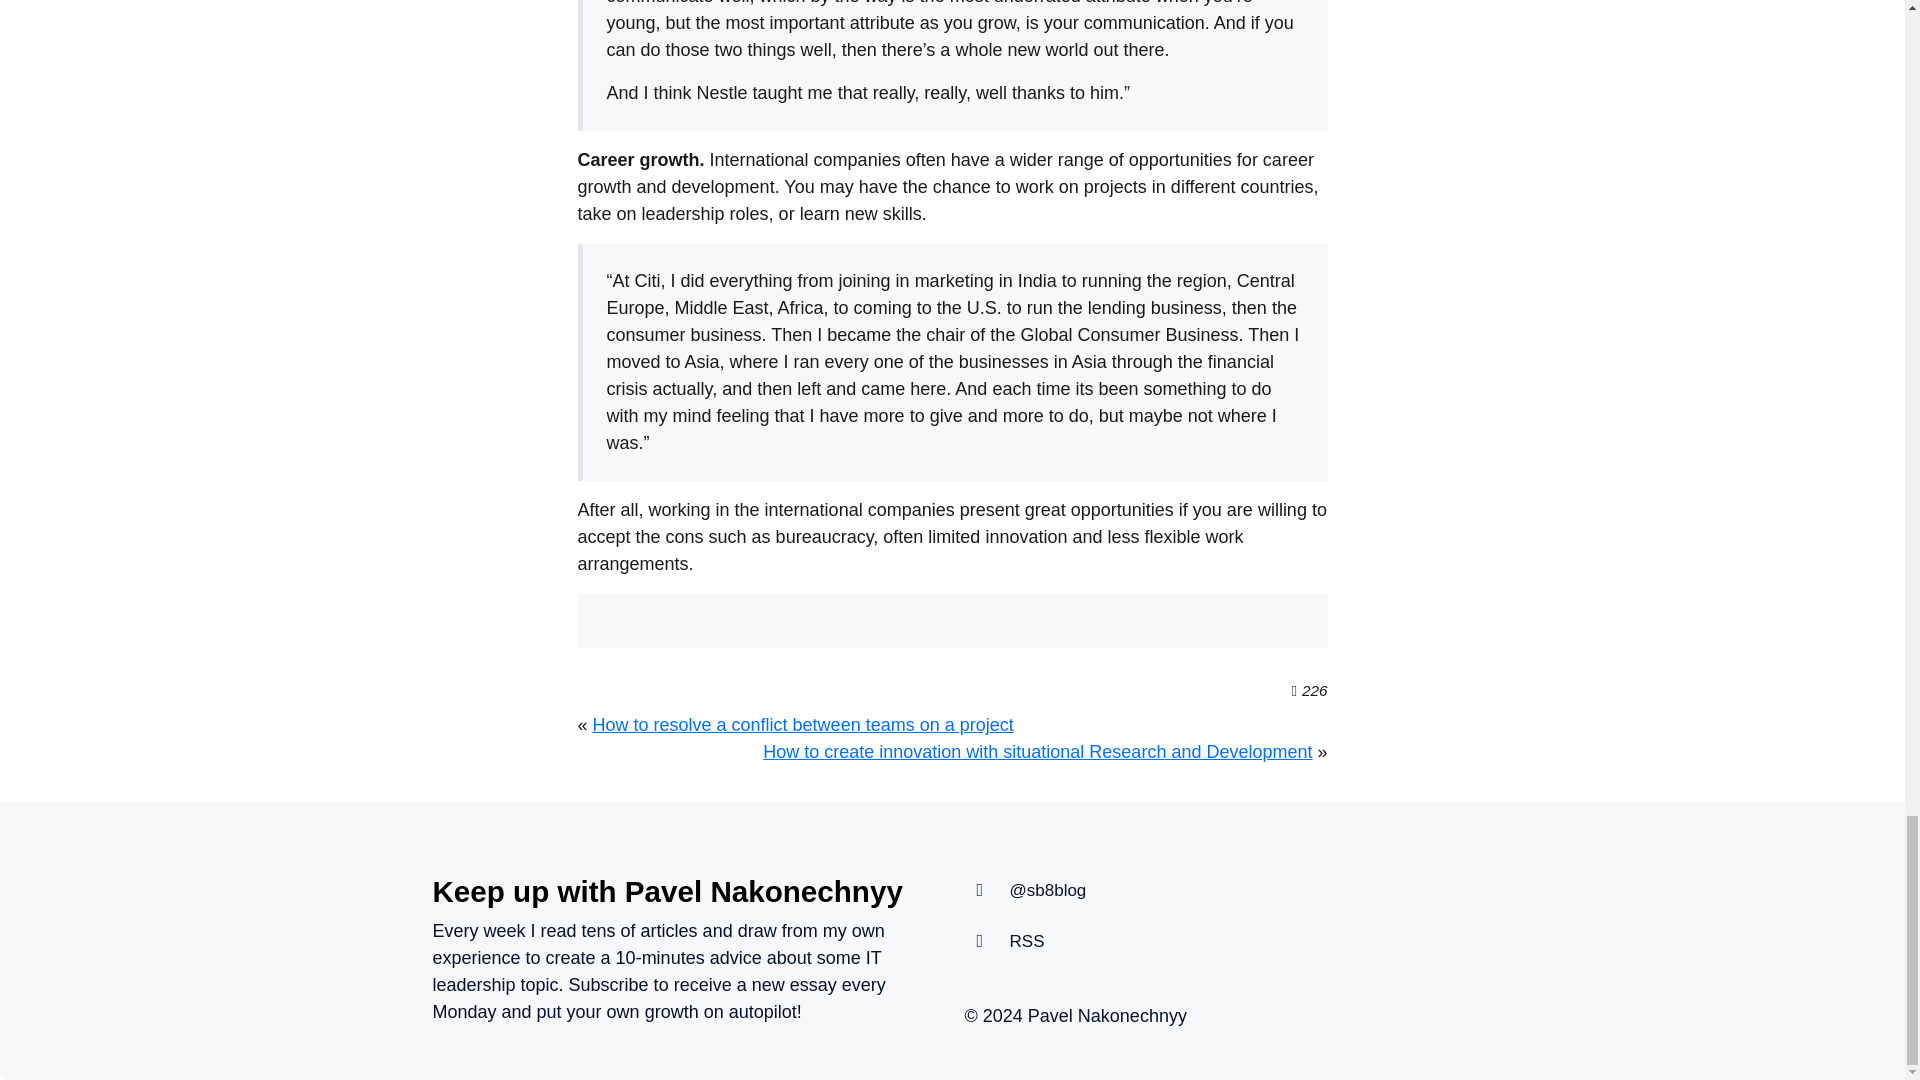 This screenshot has height=1080, width=1920. Describe the element at coordinates (803, 724) in the screenshot. I see `How to resolve a conflict between teams on a project` at that location.